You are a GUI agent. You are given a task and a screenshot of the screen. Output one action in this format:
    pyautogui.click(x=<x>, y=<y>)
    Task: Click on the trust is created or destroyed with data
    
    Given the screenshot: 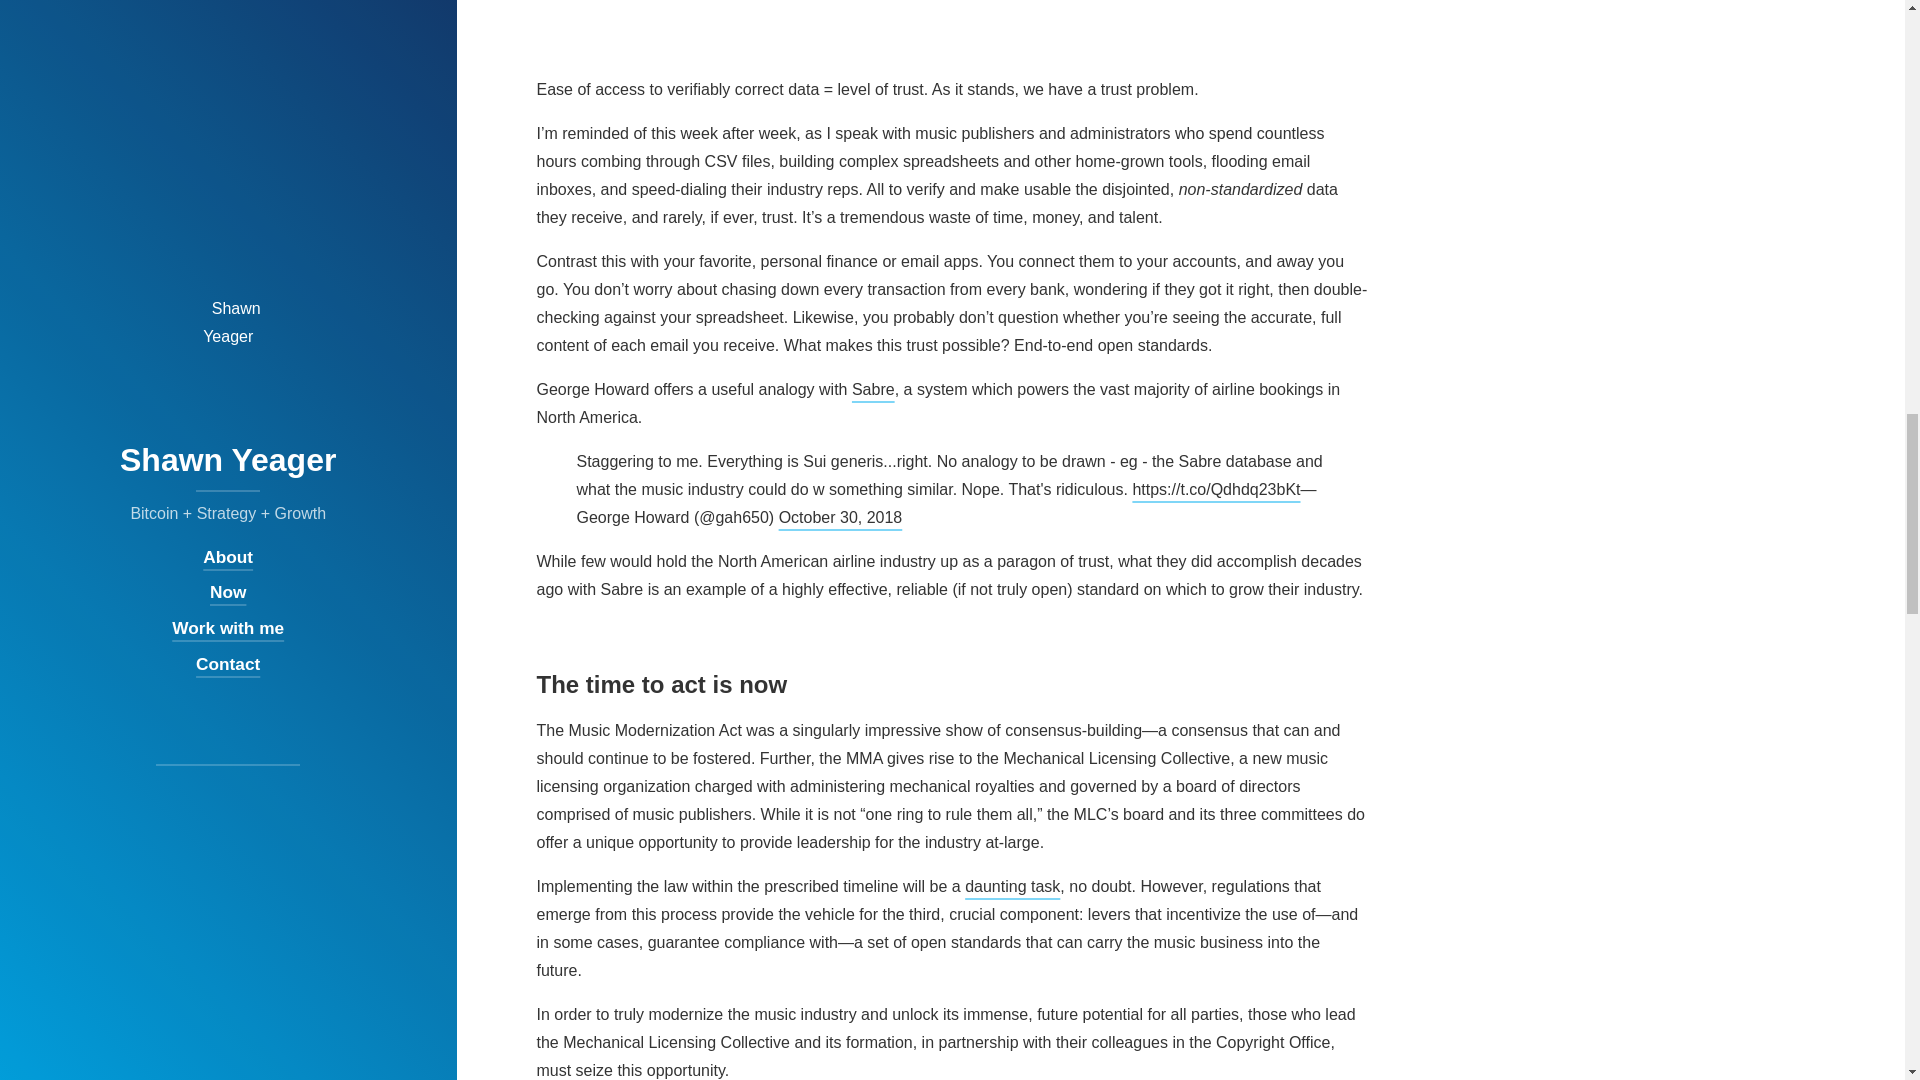 What is the action you would take?
    pyautogui.click(x=928, y=31)
    